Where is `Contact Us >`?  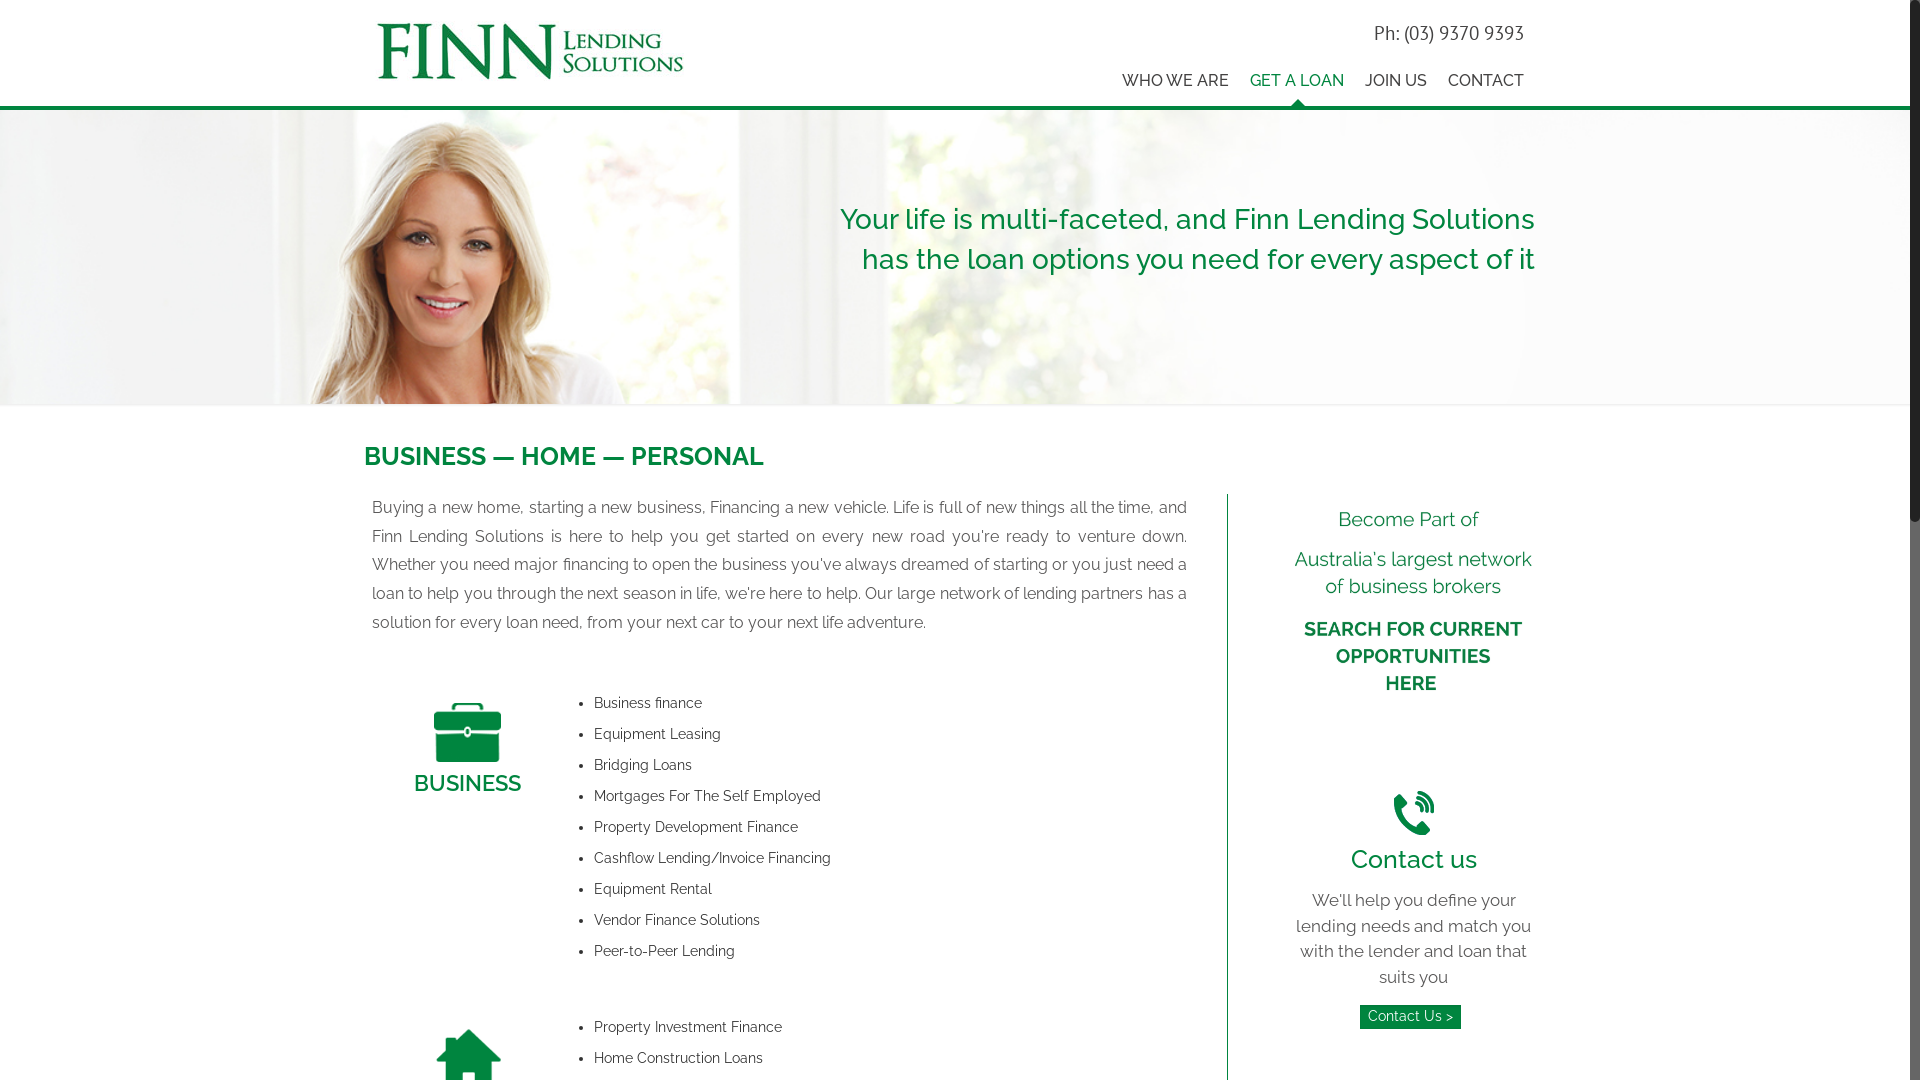
Contact Us > is located at coordinates (1410, 1017).